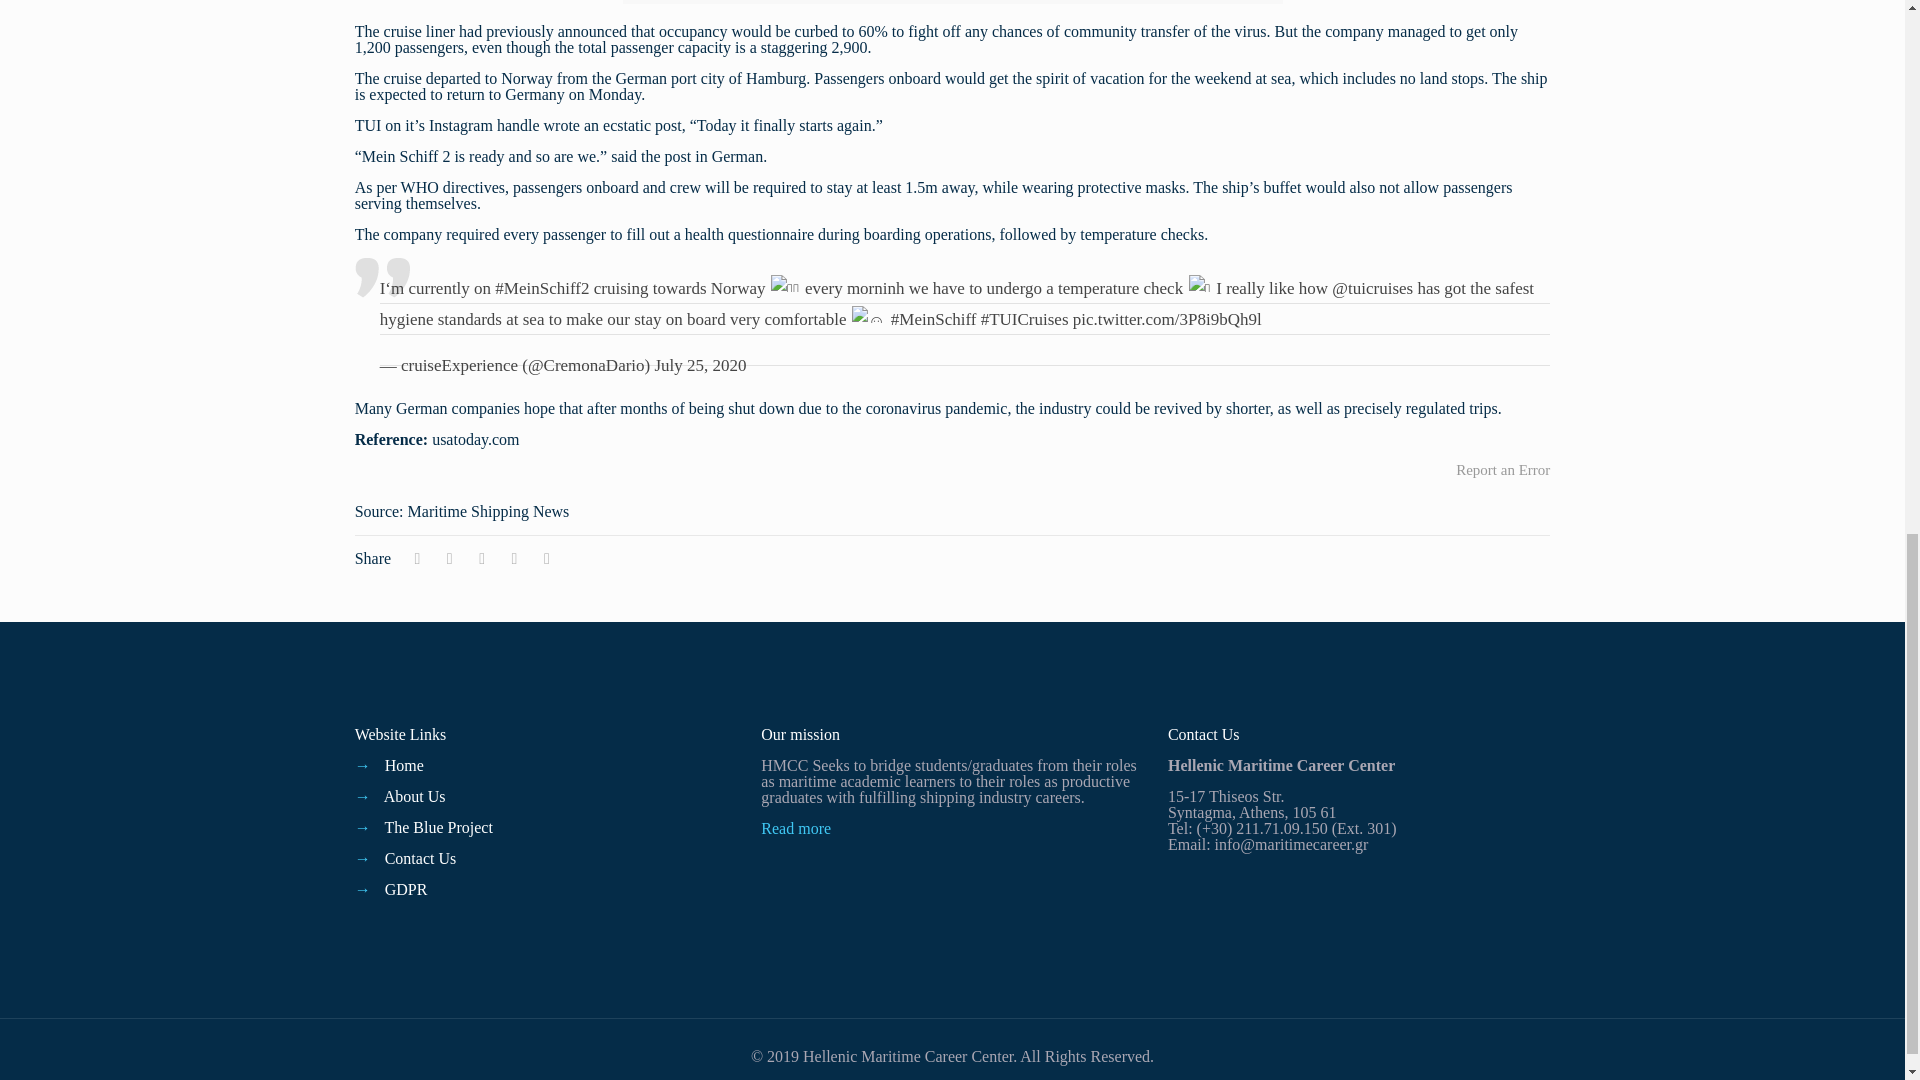 This screenshot has height=1080, width=1920. What do you see at coordinates (700, 365) in the screenshot?
I see `July 25, 2020` at bounding box center [700, 365].